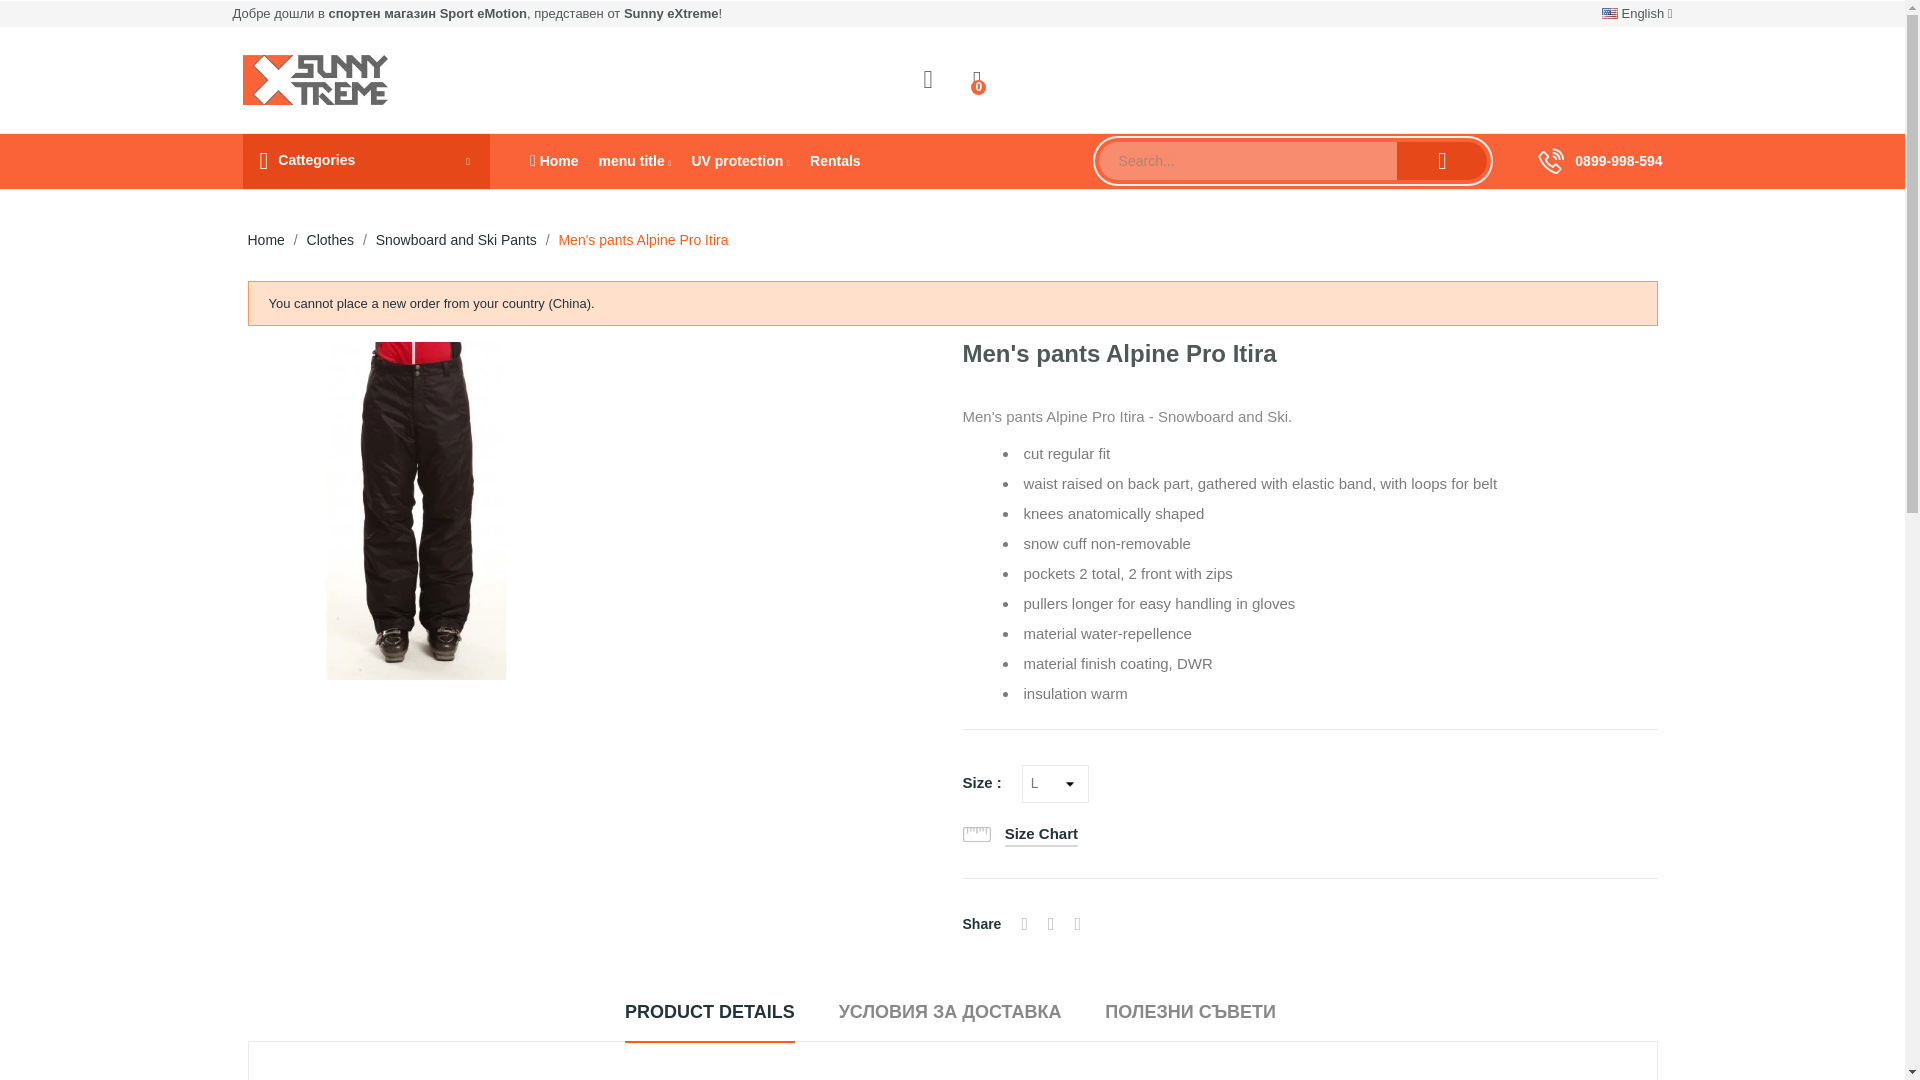 This screenshot has width=1920, height=1080. I want to click on Pinterest, so click(1078, 924).